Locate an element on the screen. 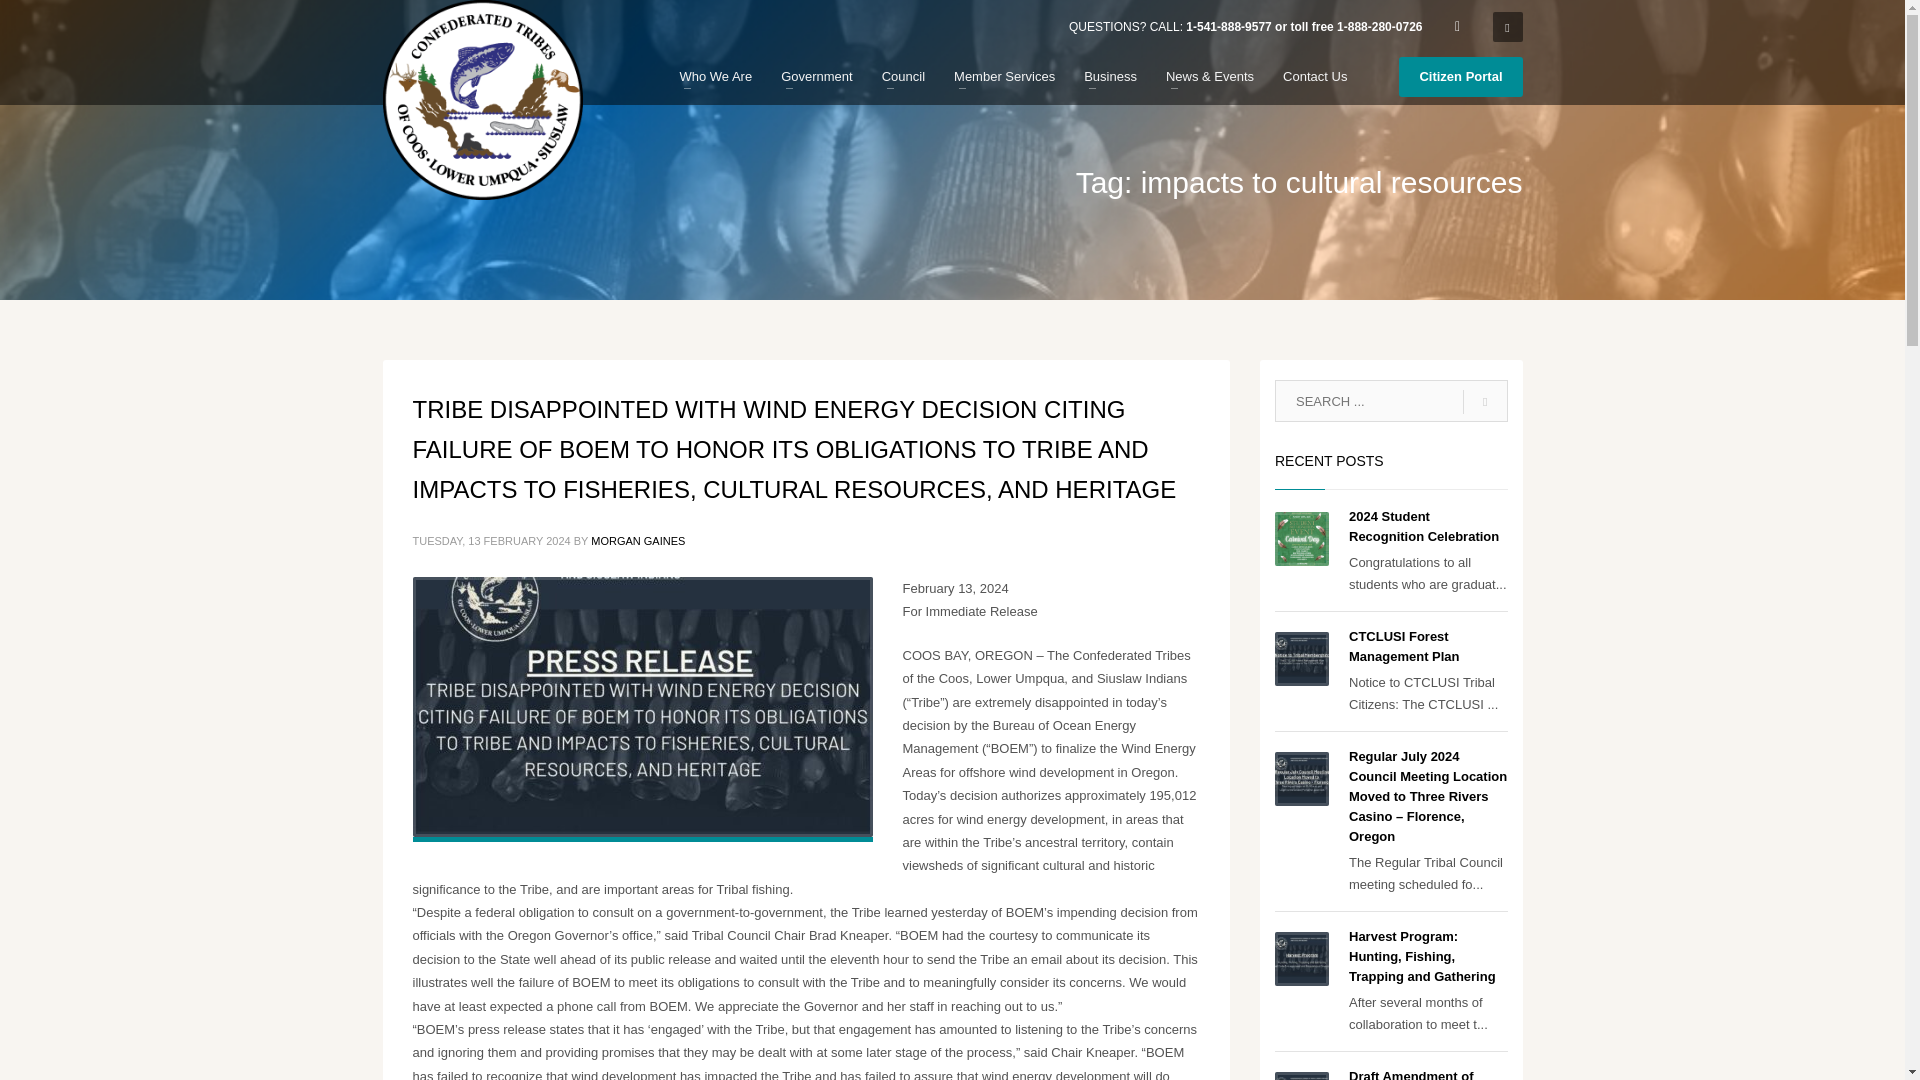  Member Services is located at coordinates (1004, 76).